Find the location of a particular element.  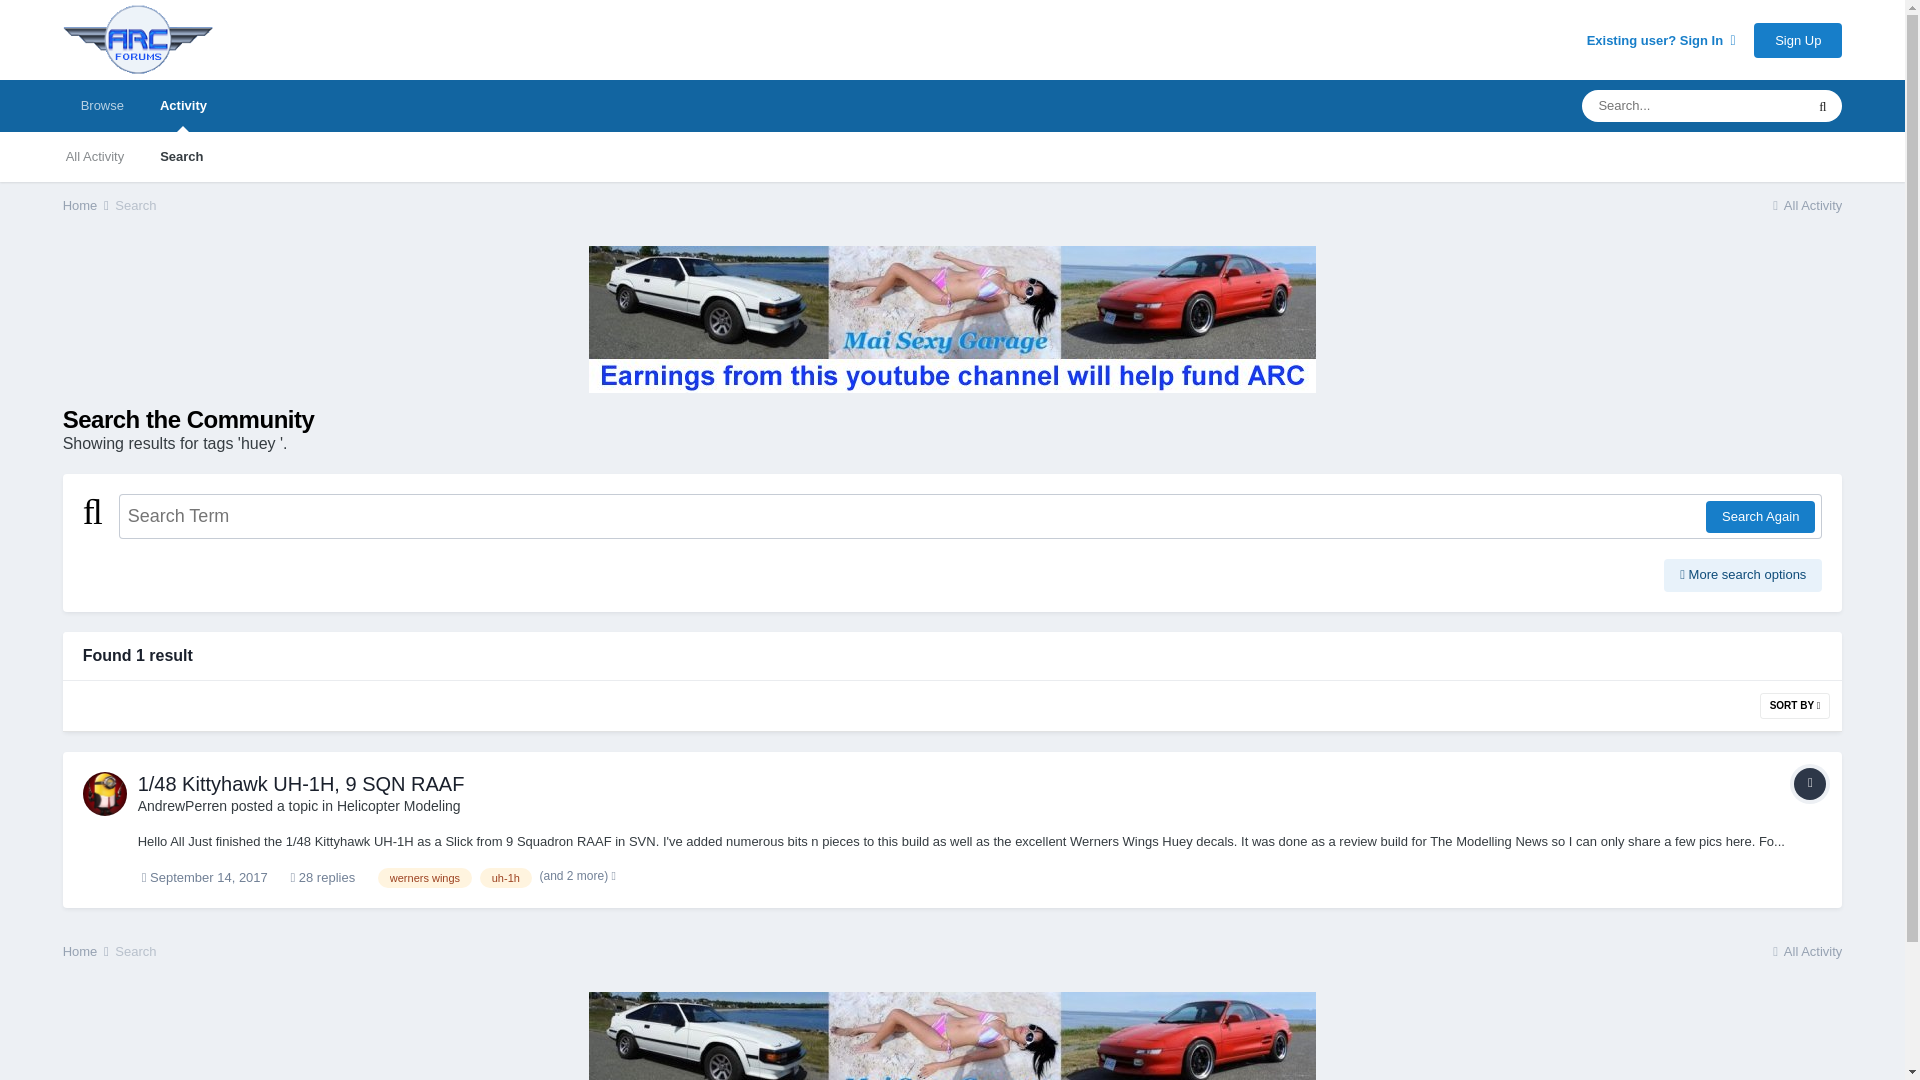

Existing user? Sign In   is located at coordinates (1661, 40).